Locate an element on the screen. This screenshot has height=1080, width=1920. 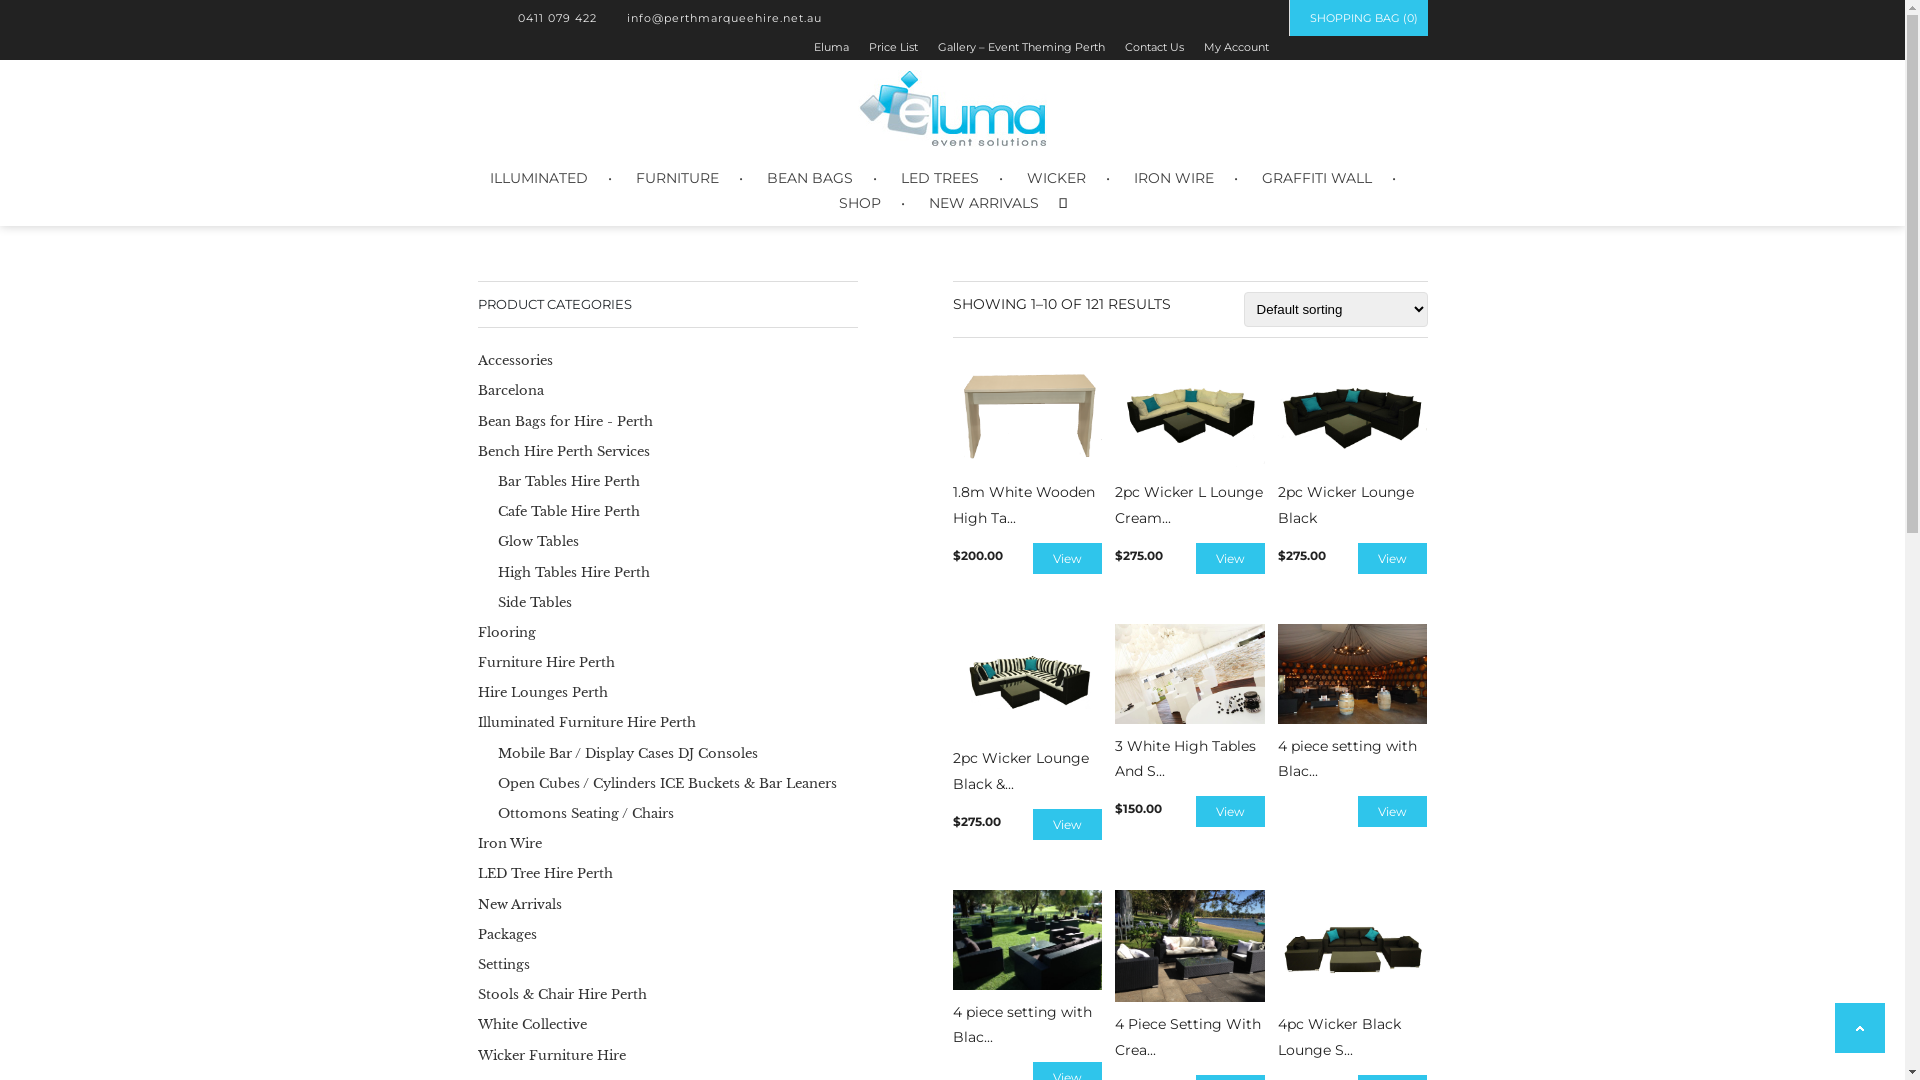
Price List is located at coordinates (892, 47).